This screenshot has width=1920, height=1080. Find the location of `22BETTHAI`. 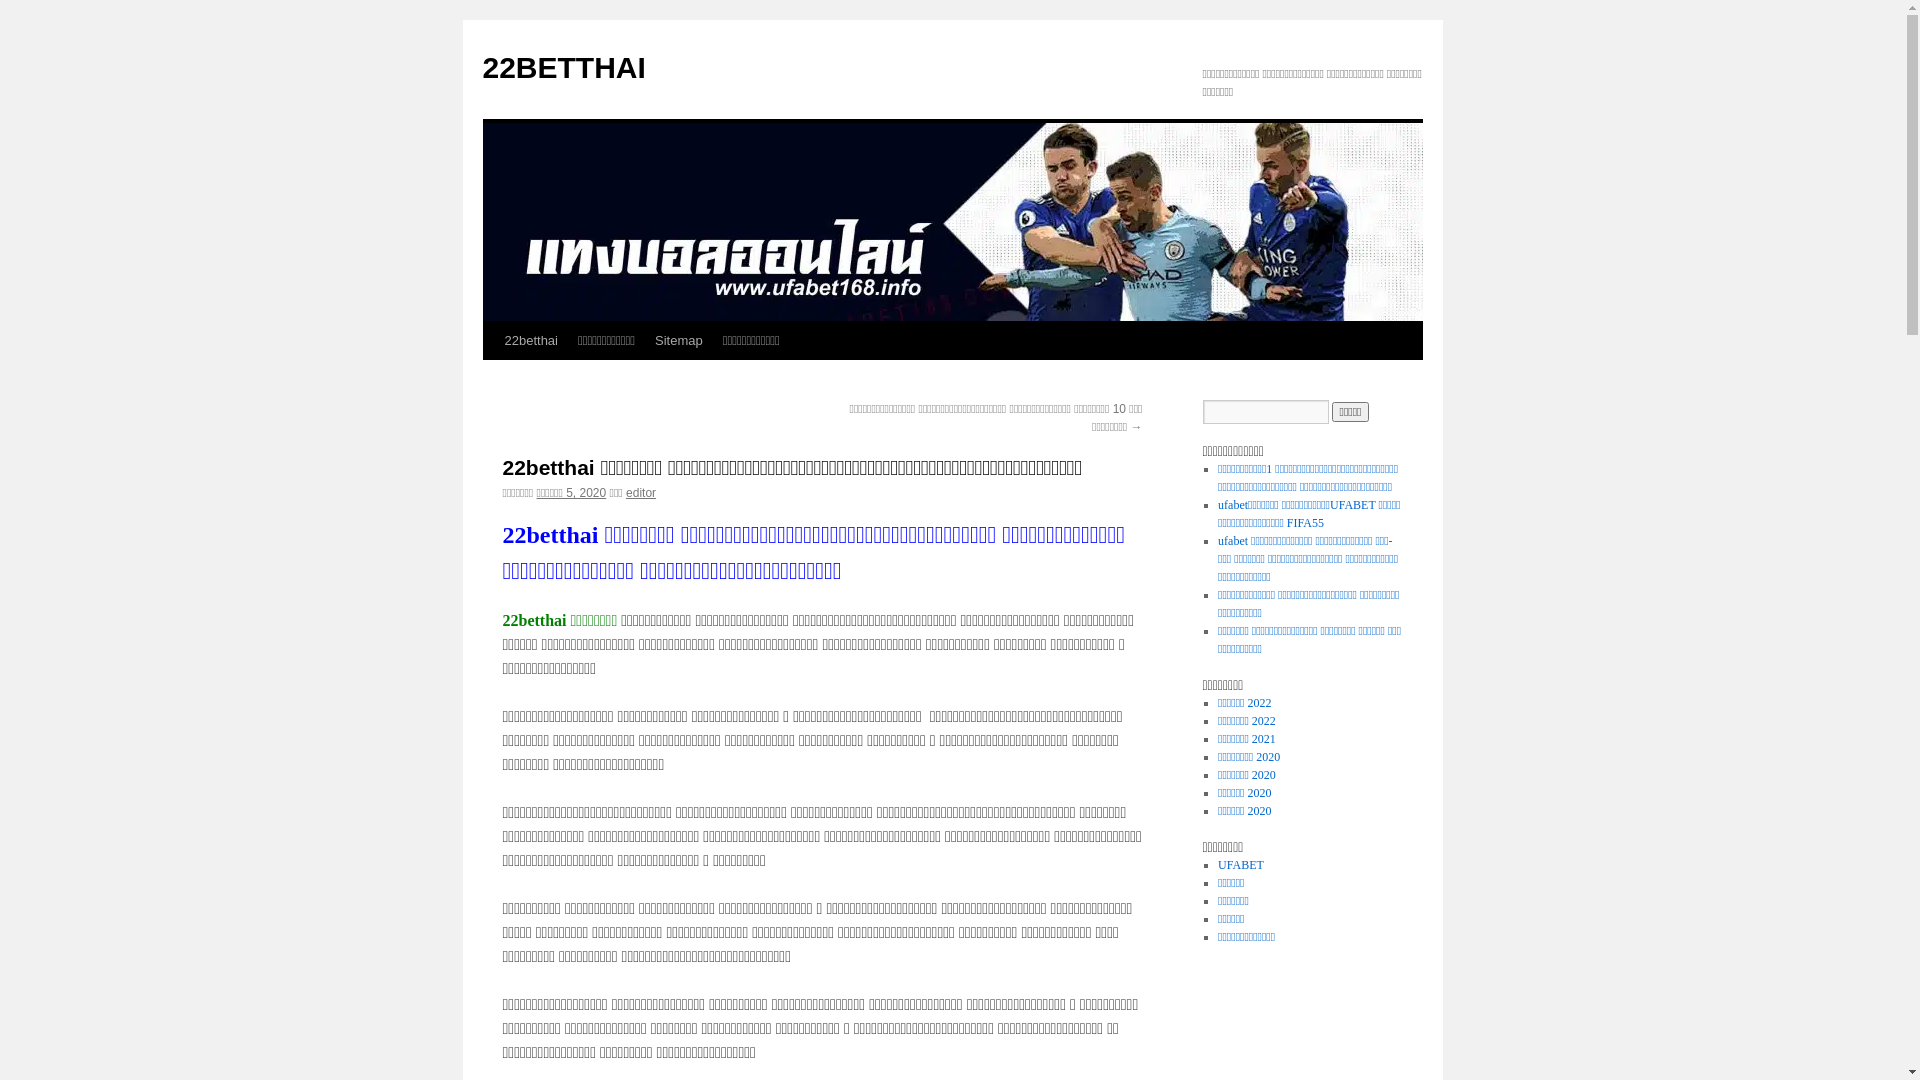

22BETTHAI is located at coordinates (564, 68).